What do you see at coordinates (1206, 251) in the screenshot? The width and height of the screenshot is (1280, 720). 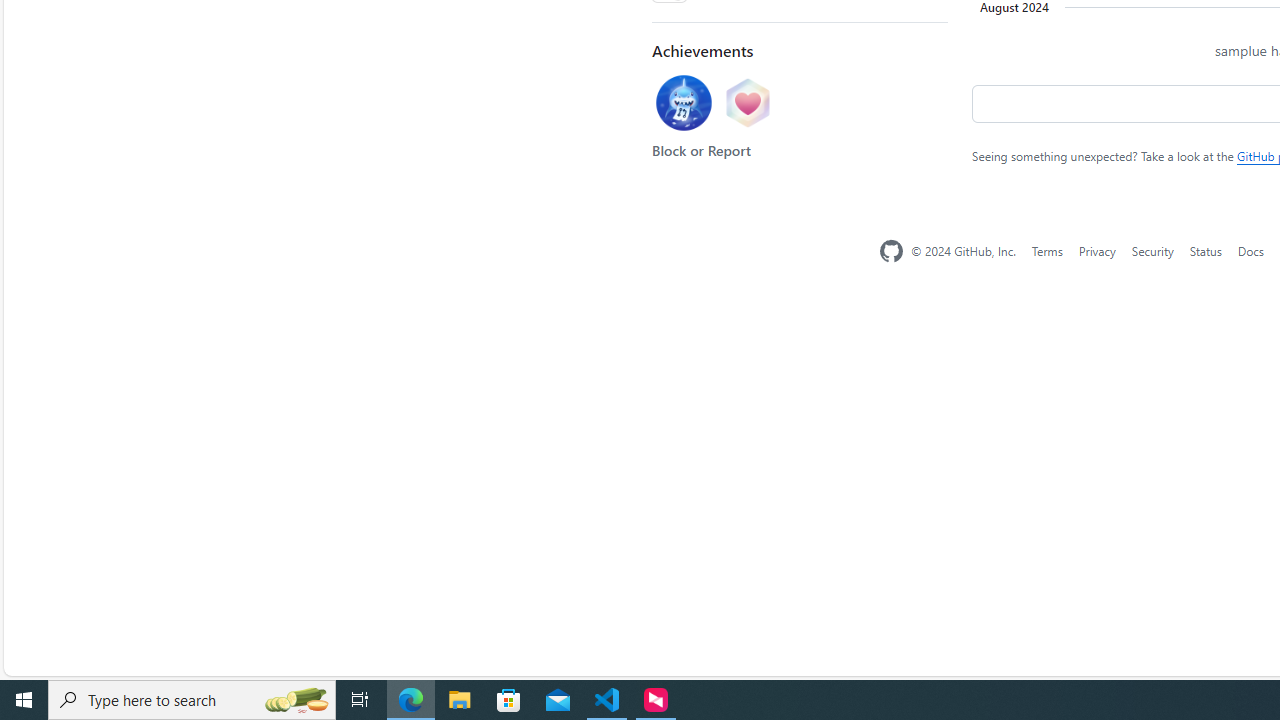 I see `Status` at bounding box center [1206, 251].